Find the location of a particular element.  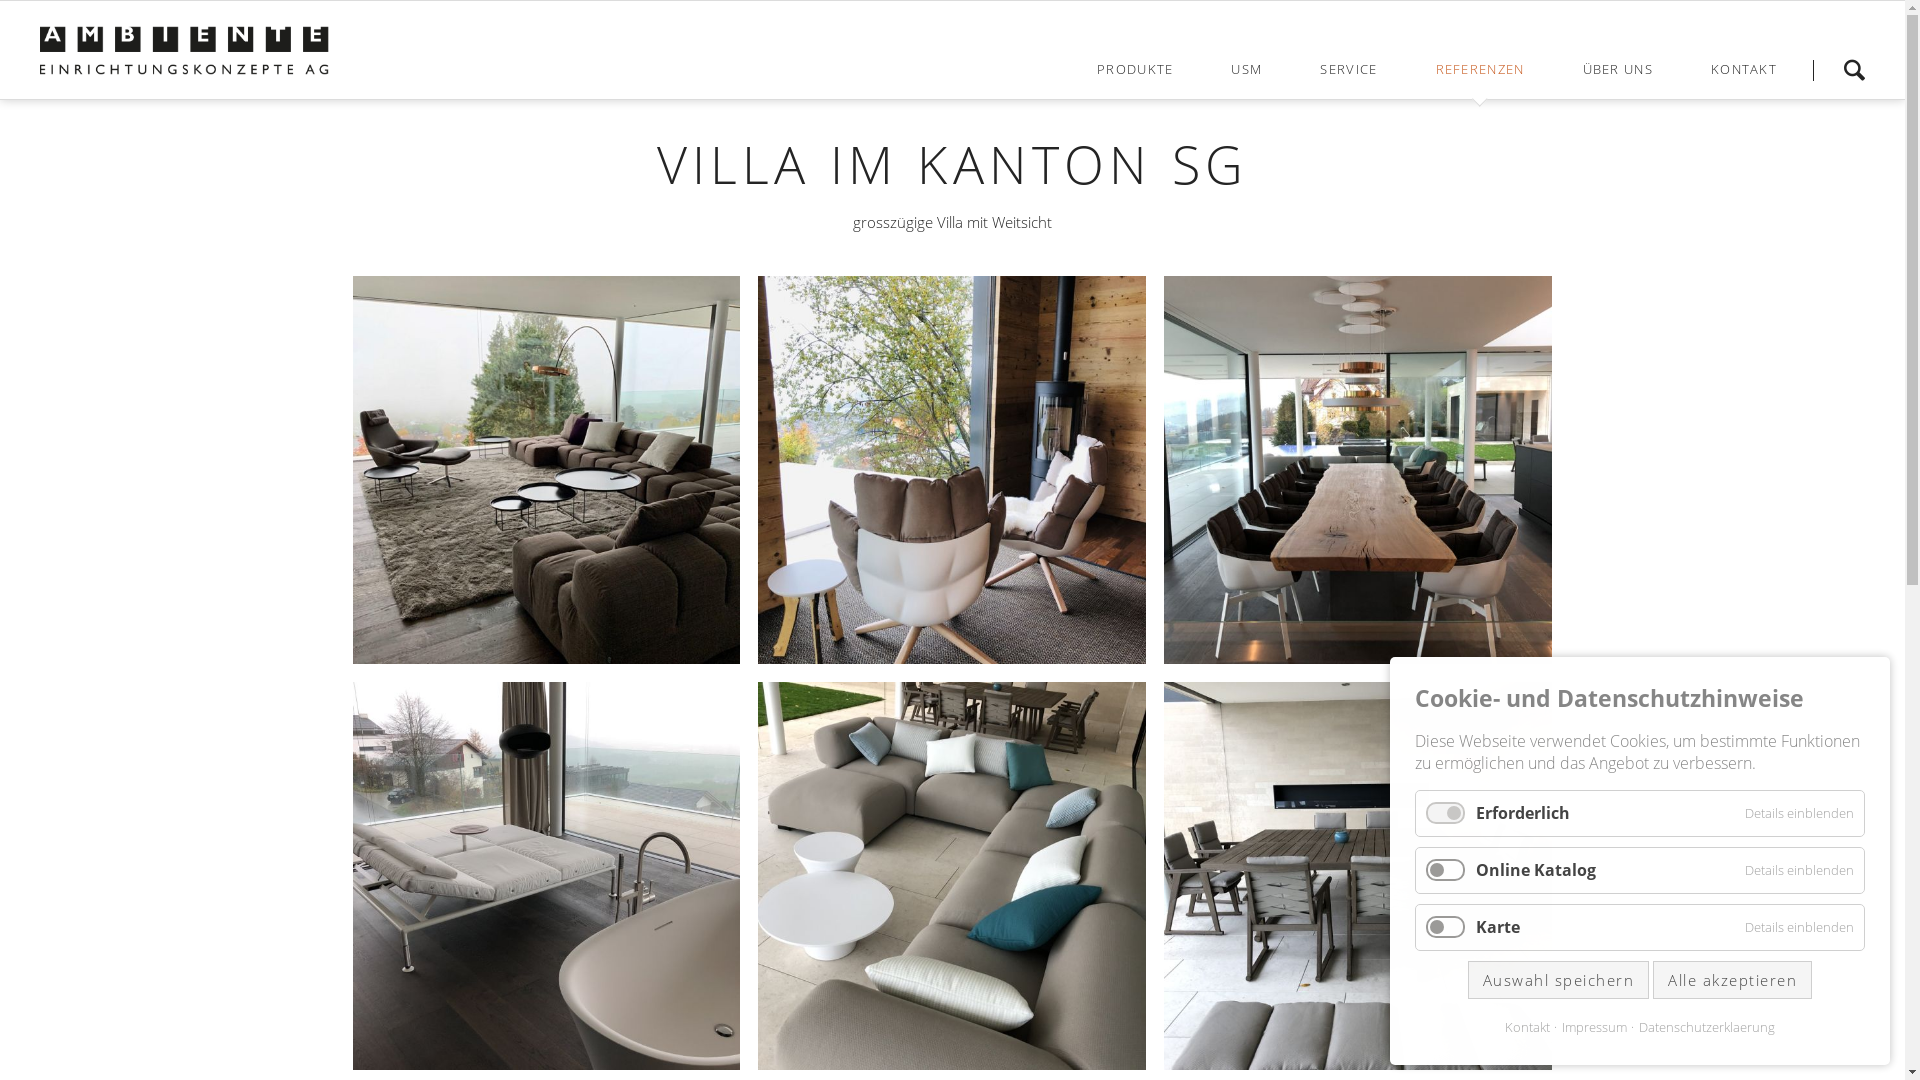

PRODUKTE is located at coordinates (1135, 69).